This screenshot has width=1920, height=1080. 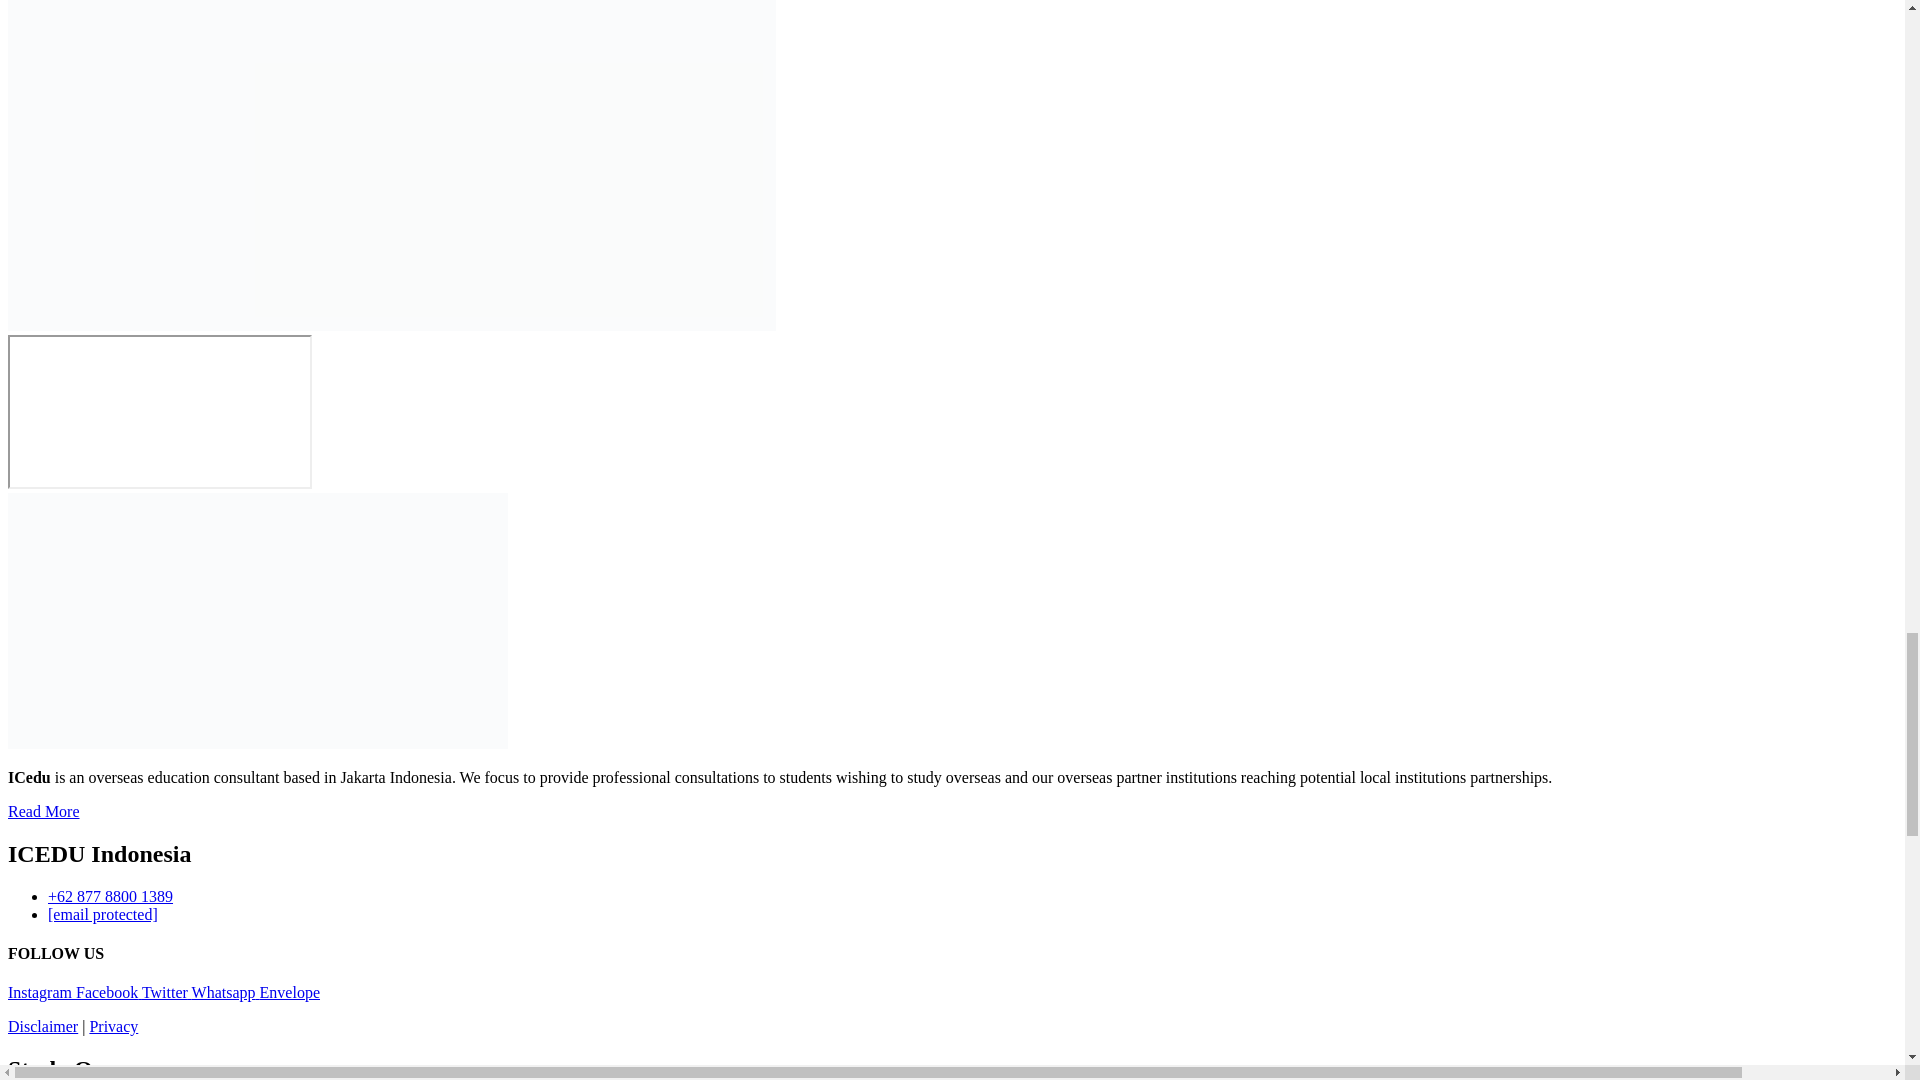 What do you see at coordinates (159, 412) in the screenshot?
I see `youtube Video Player` at bounding box center [159, 412].